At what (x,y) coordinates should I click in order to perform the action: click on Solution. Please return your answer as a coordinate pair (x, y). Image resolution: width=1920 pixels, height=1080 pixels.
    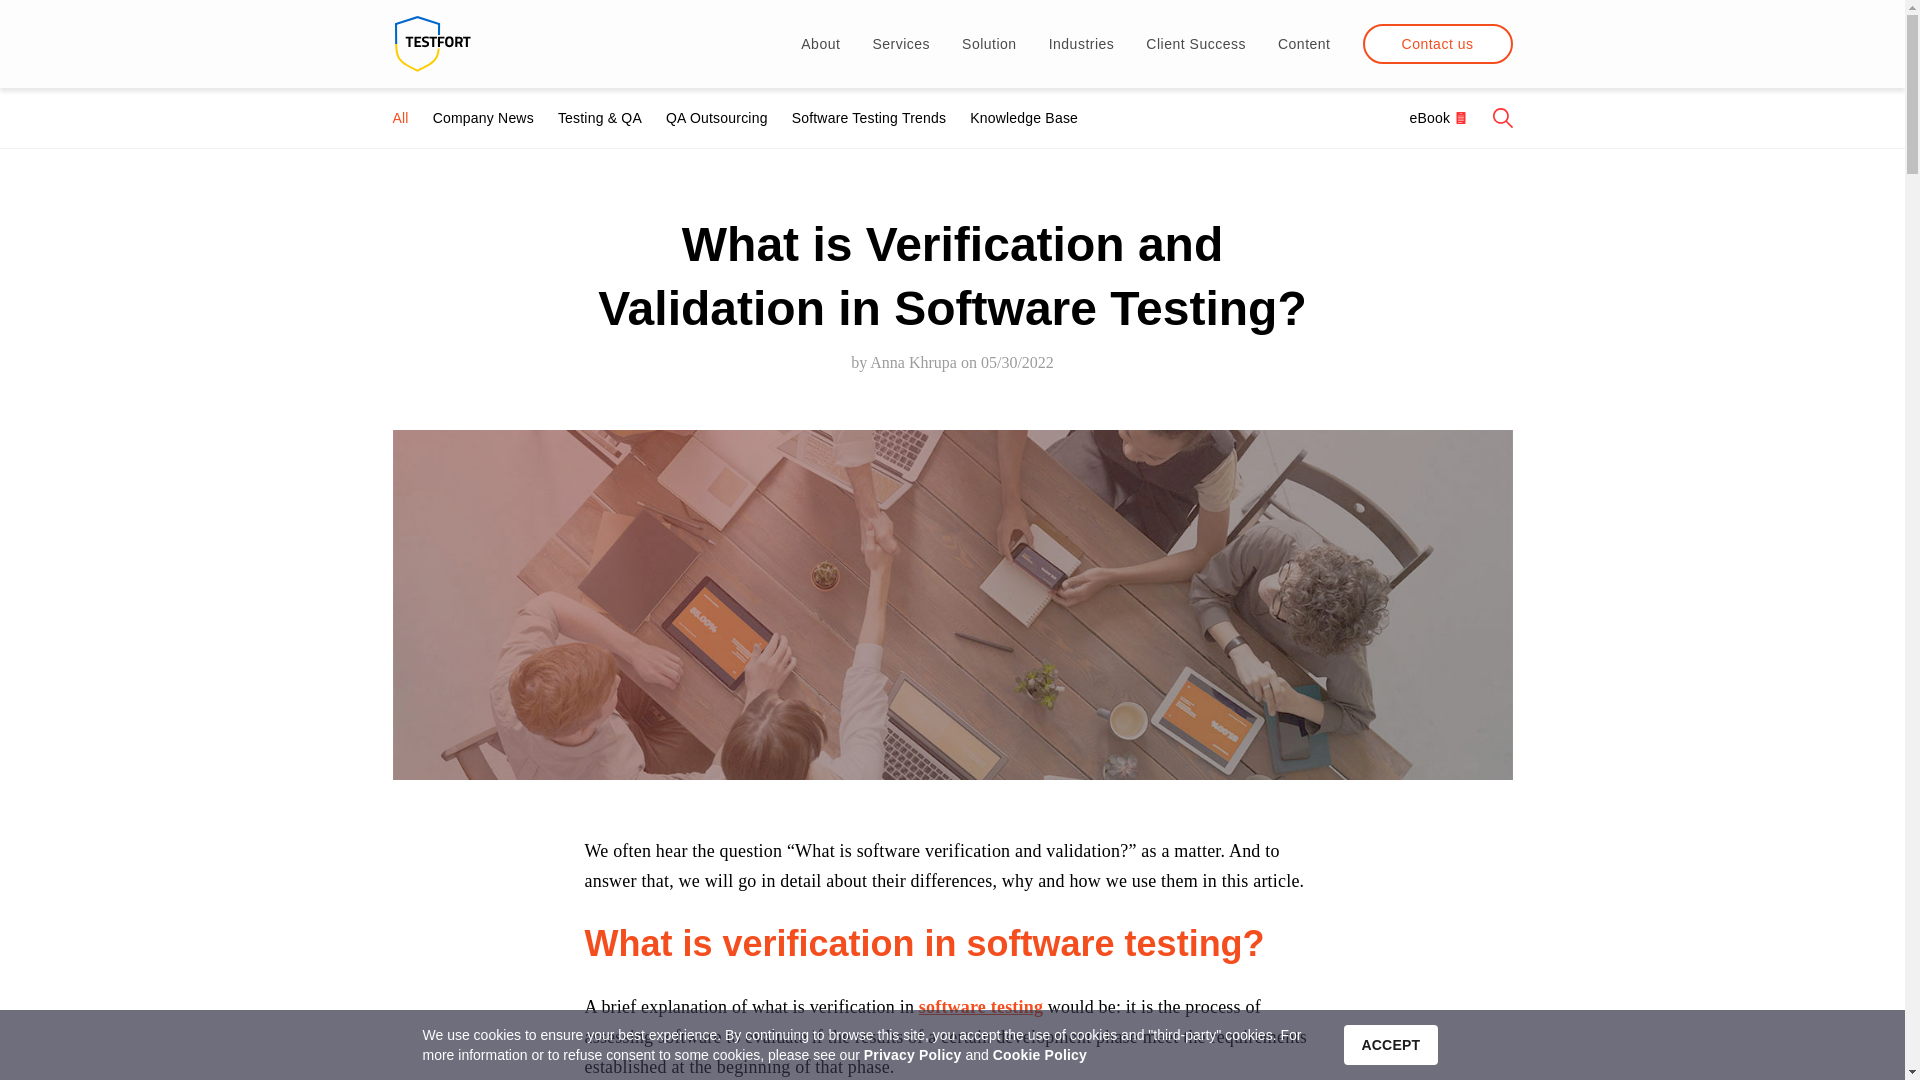
    Looking at the image, I should click on (989, 43).